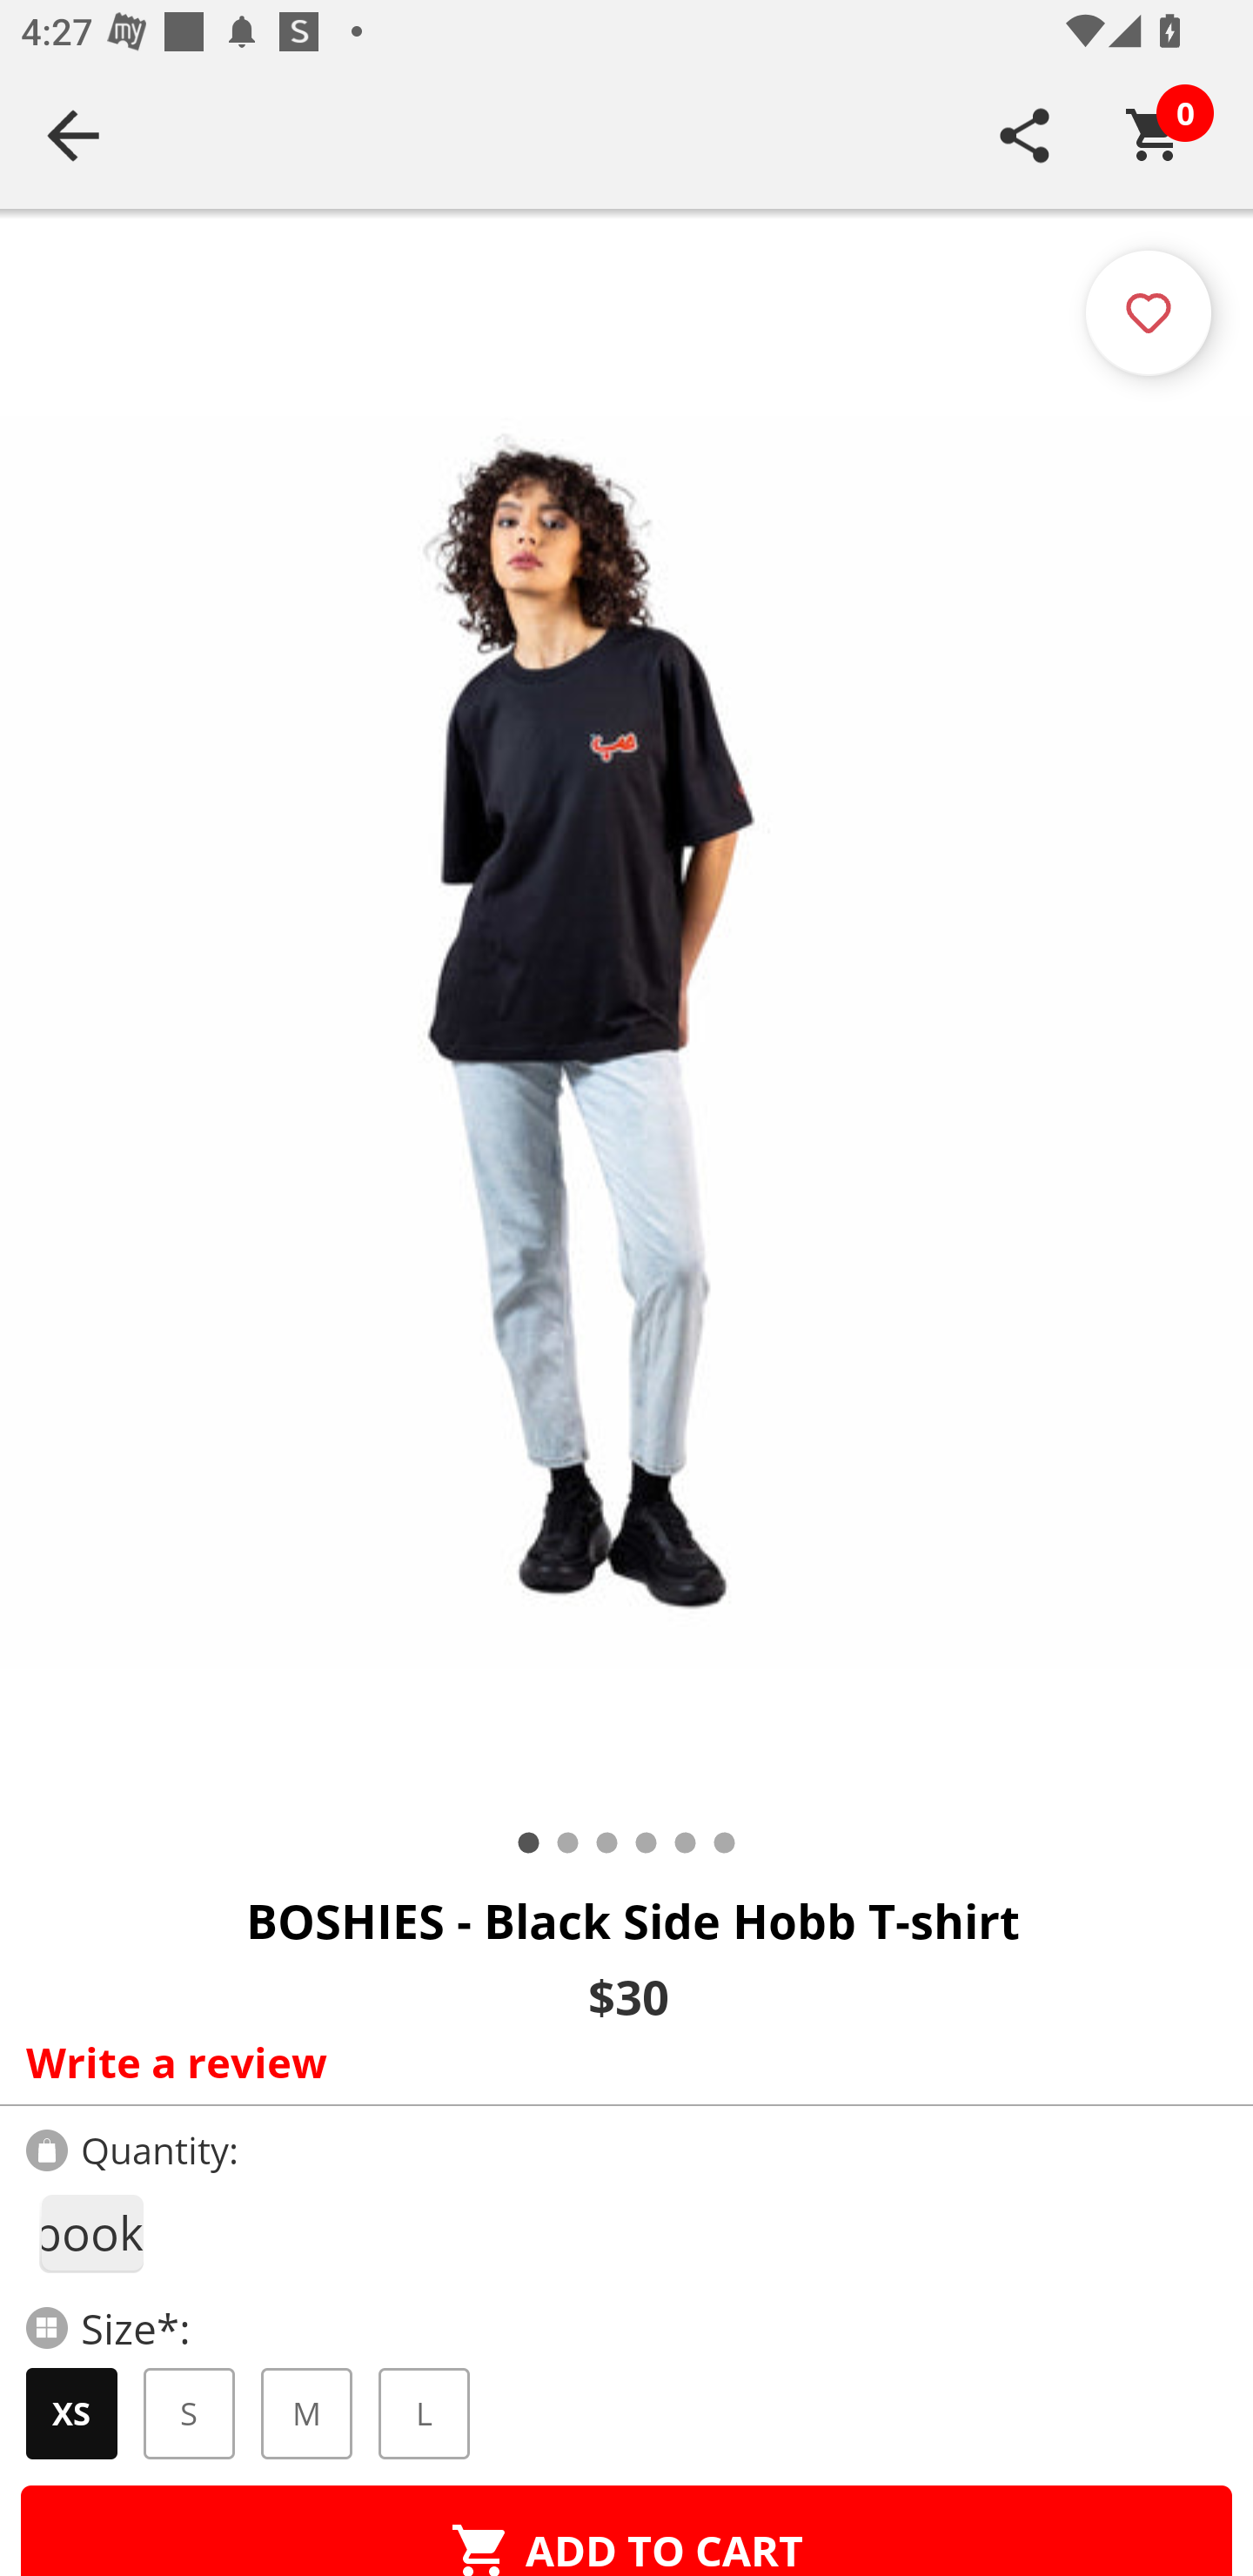 The image size is (1253, 2576). What do you see at coordinates (190, 2413) in the screenshot?
I see `S` at bounding box center [190, 2413].